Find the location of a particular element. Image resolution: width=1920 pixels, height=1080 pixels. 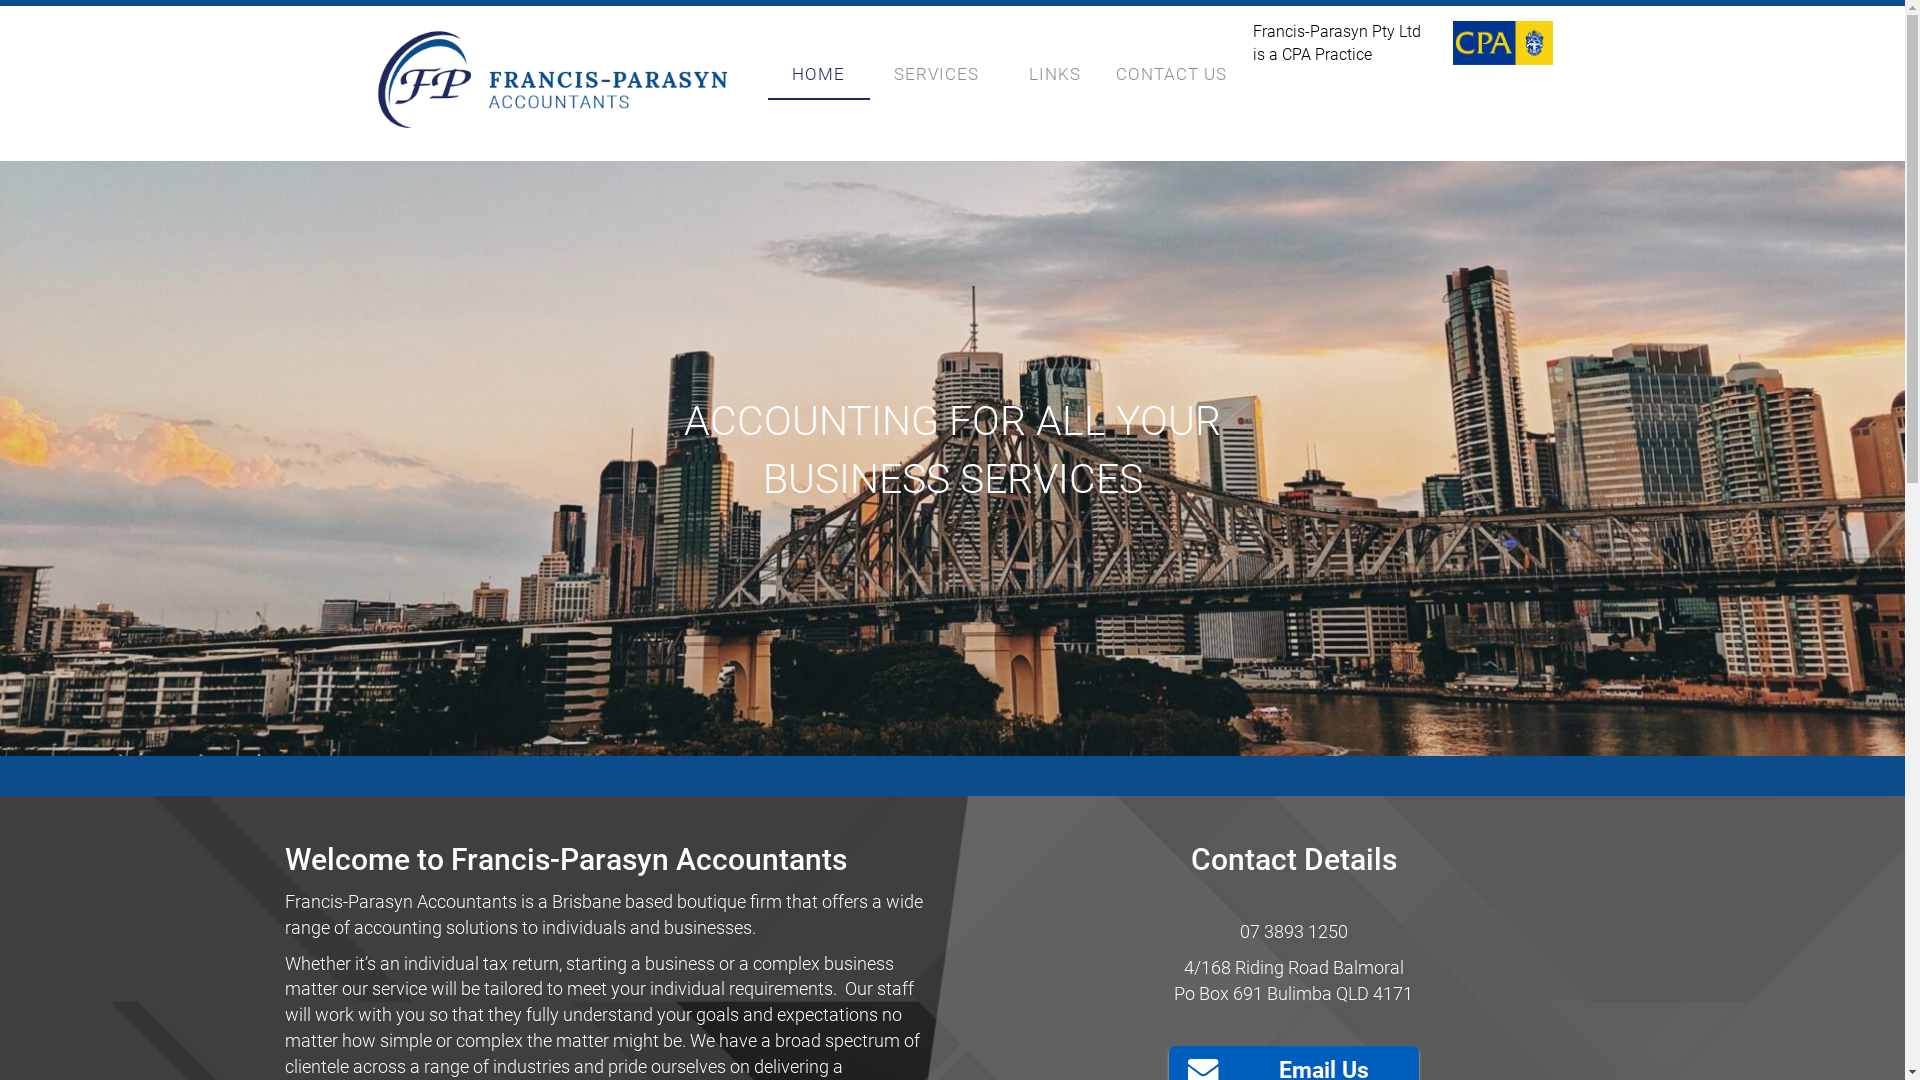

SERVICES is located at coordinates (937, 74).